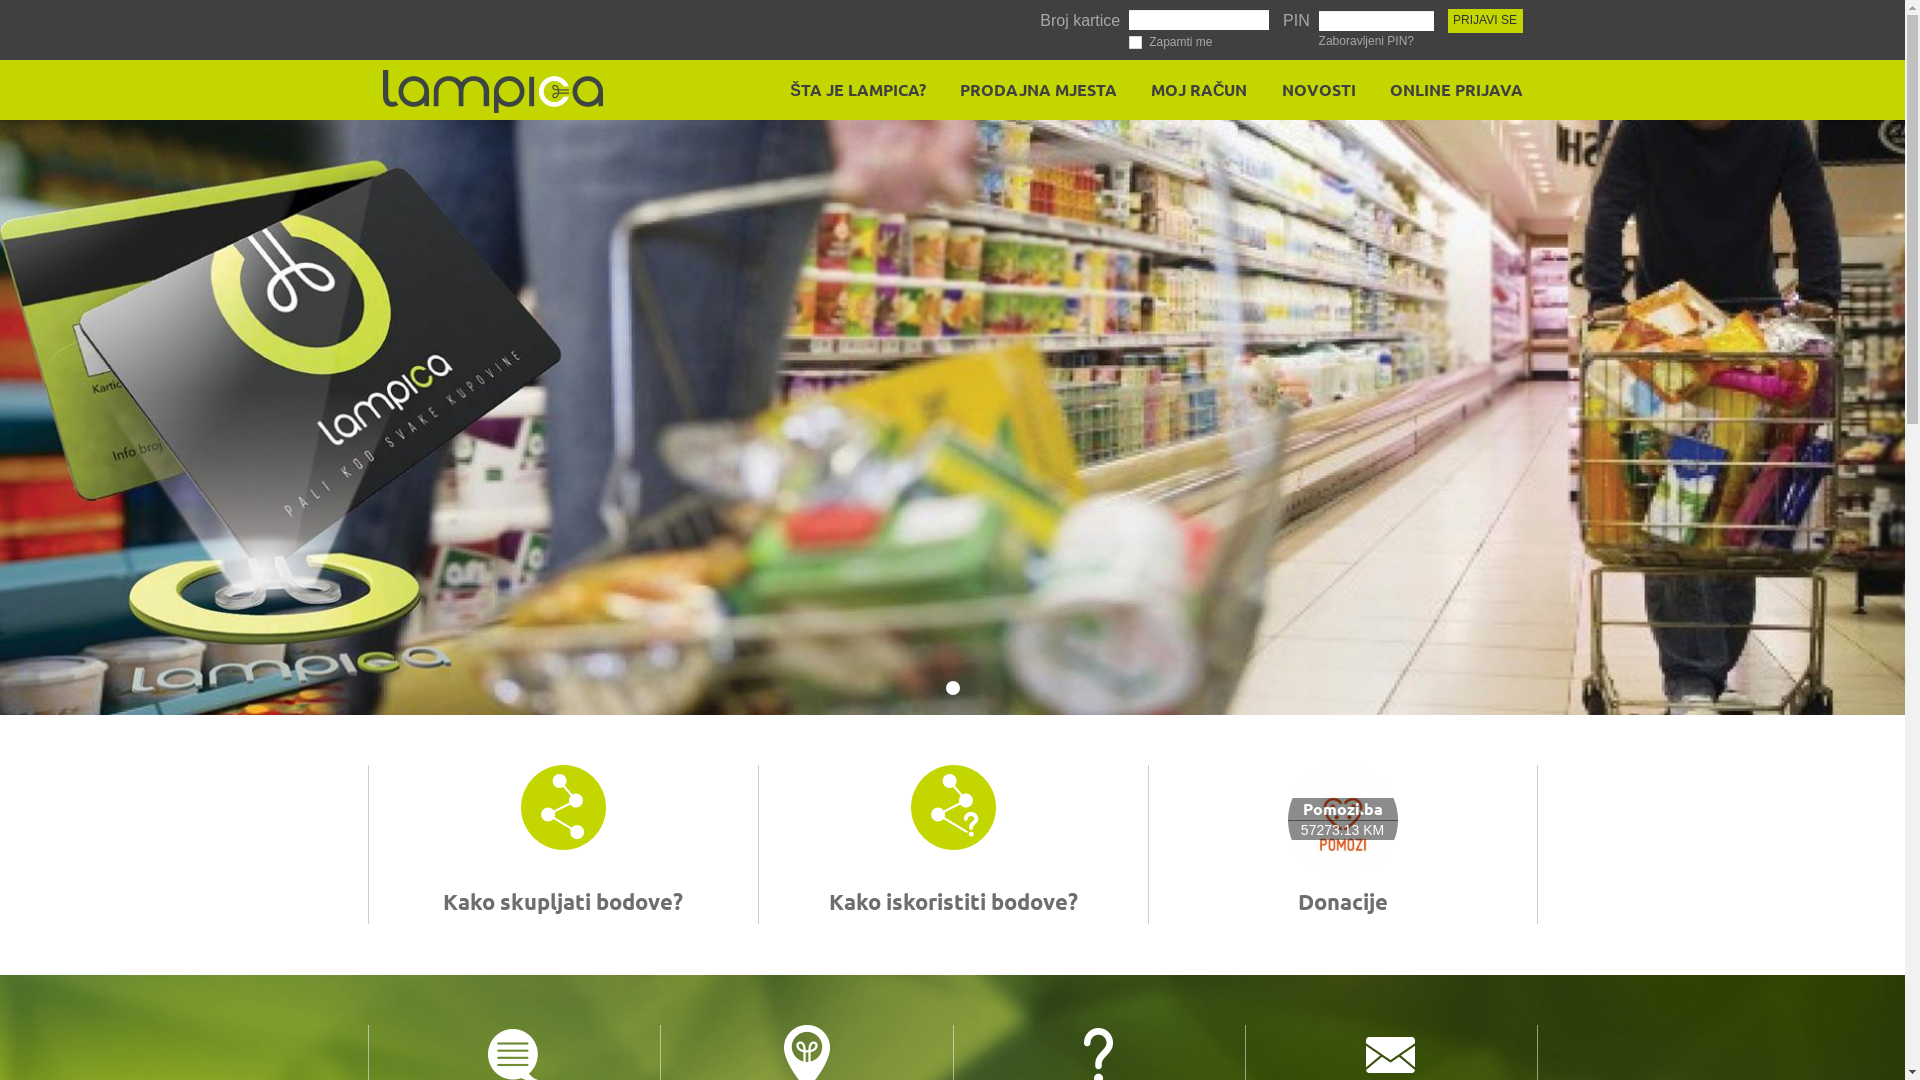 Image resolution: width=1920 pixels, height=1080 pixels. I want to click on Kako iskoristiti bodove?, so click(952, 902).